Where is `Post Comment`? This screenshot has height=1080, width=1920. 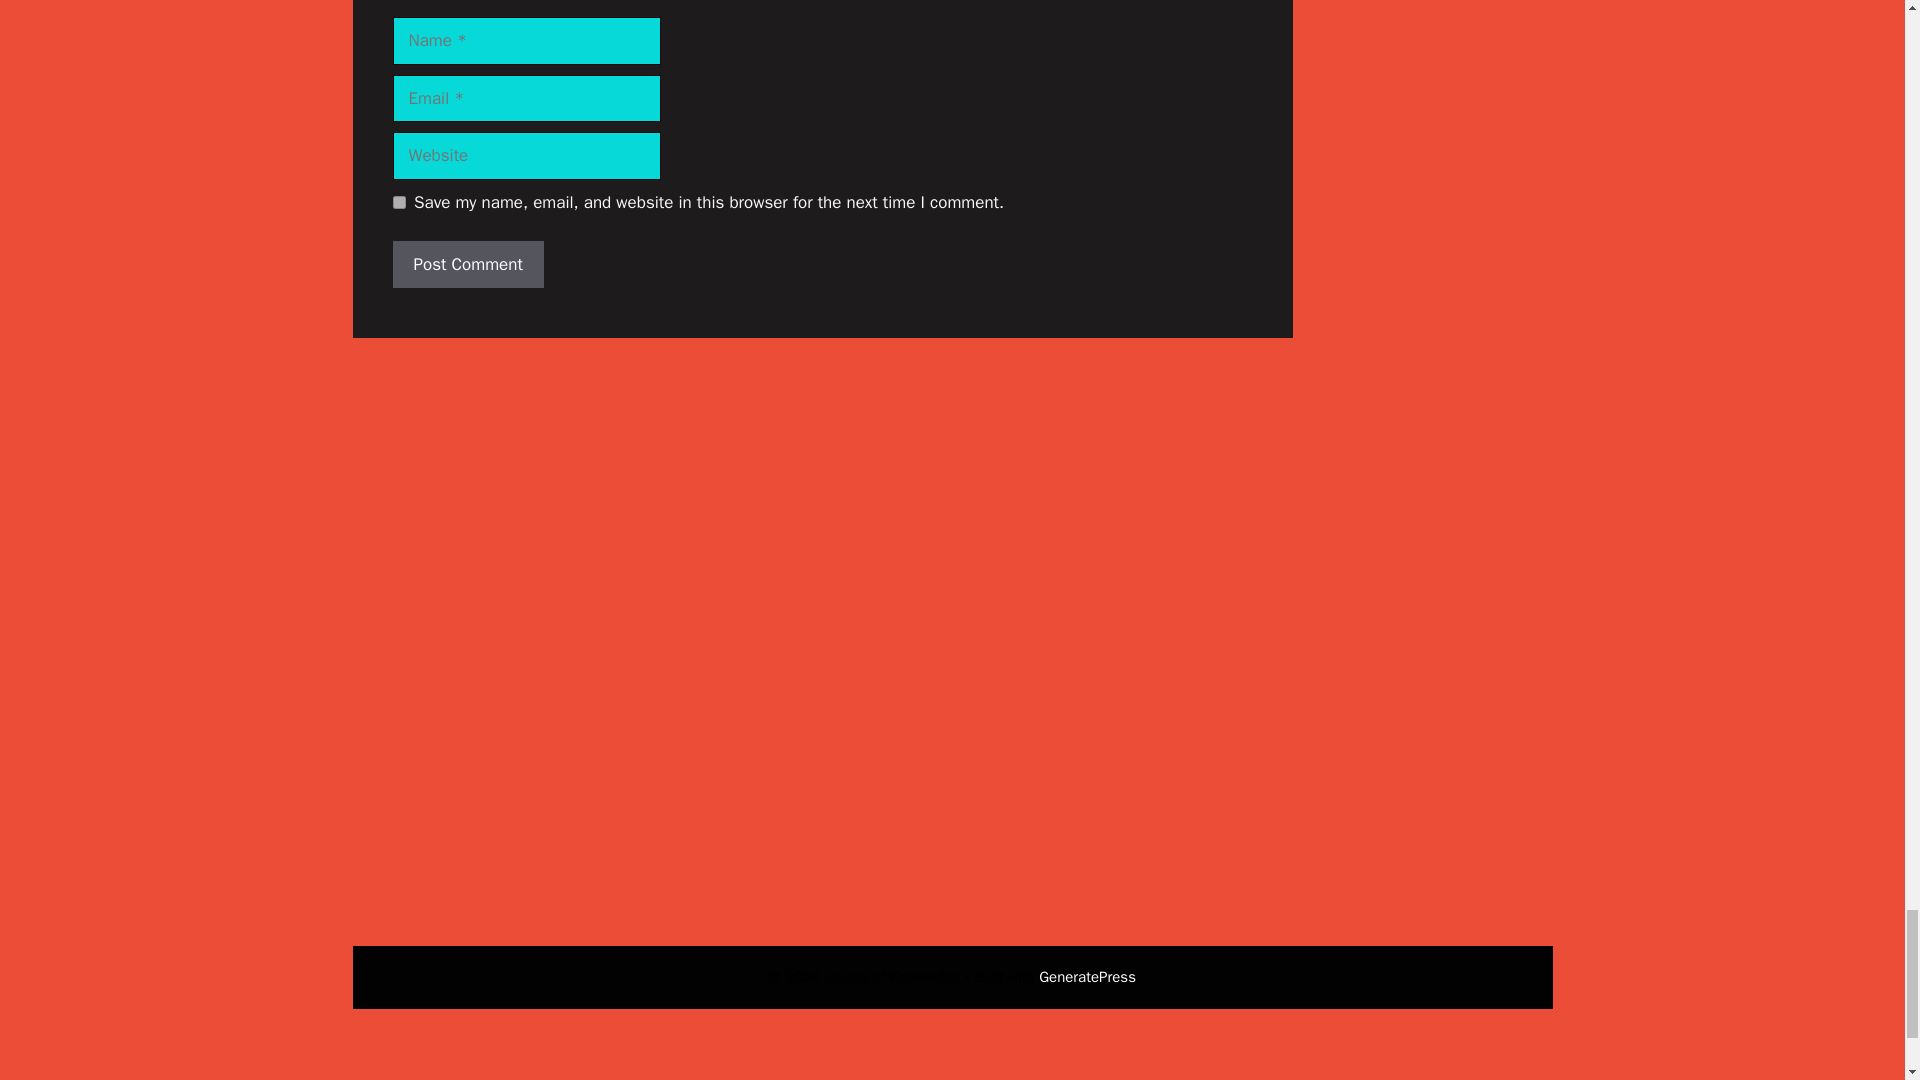 Post Comment is located at coordinates (467, 264).